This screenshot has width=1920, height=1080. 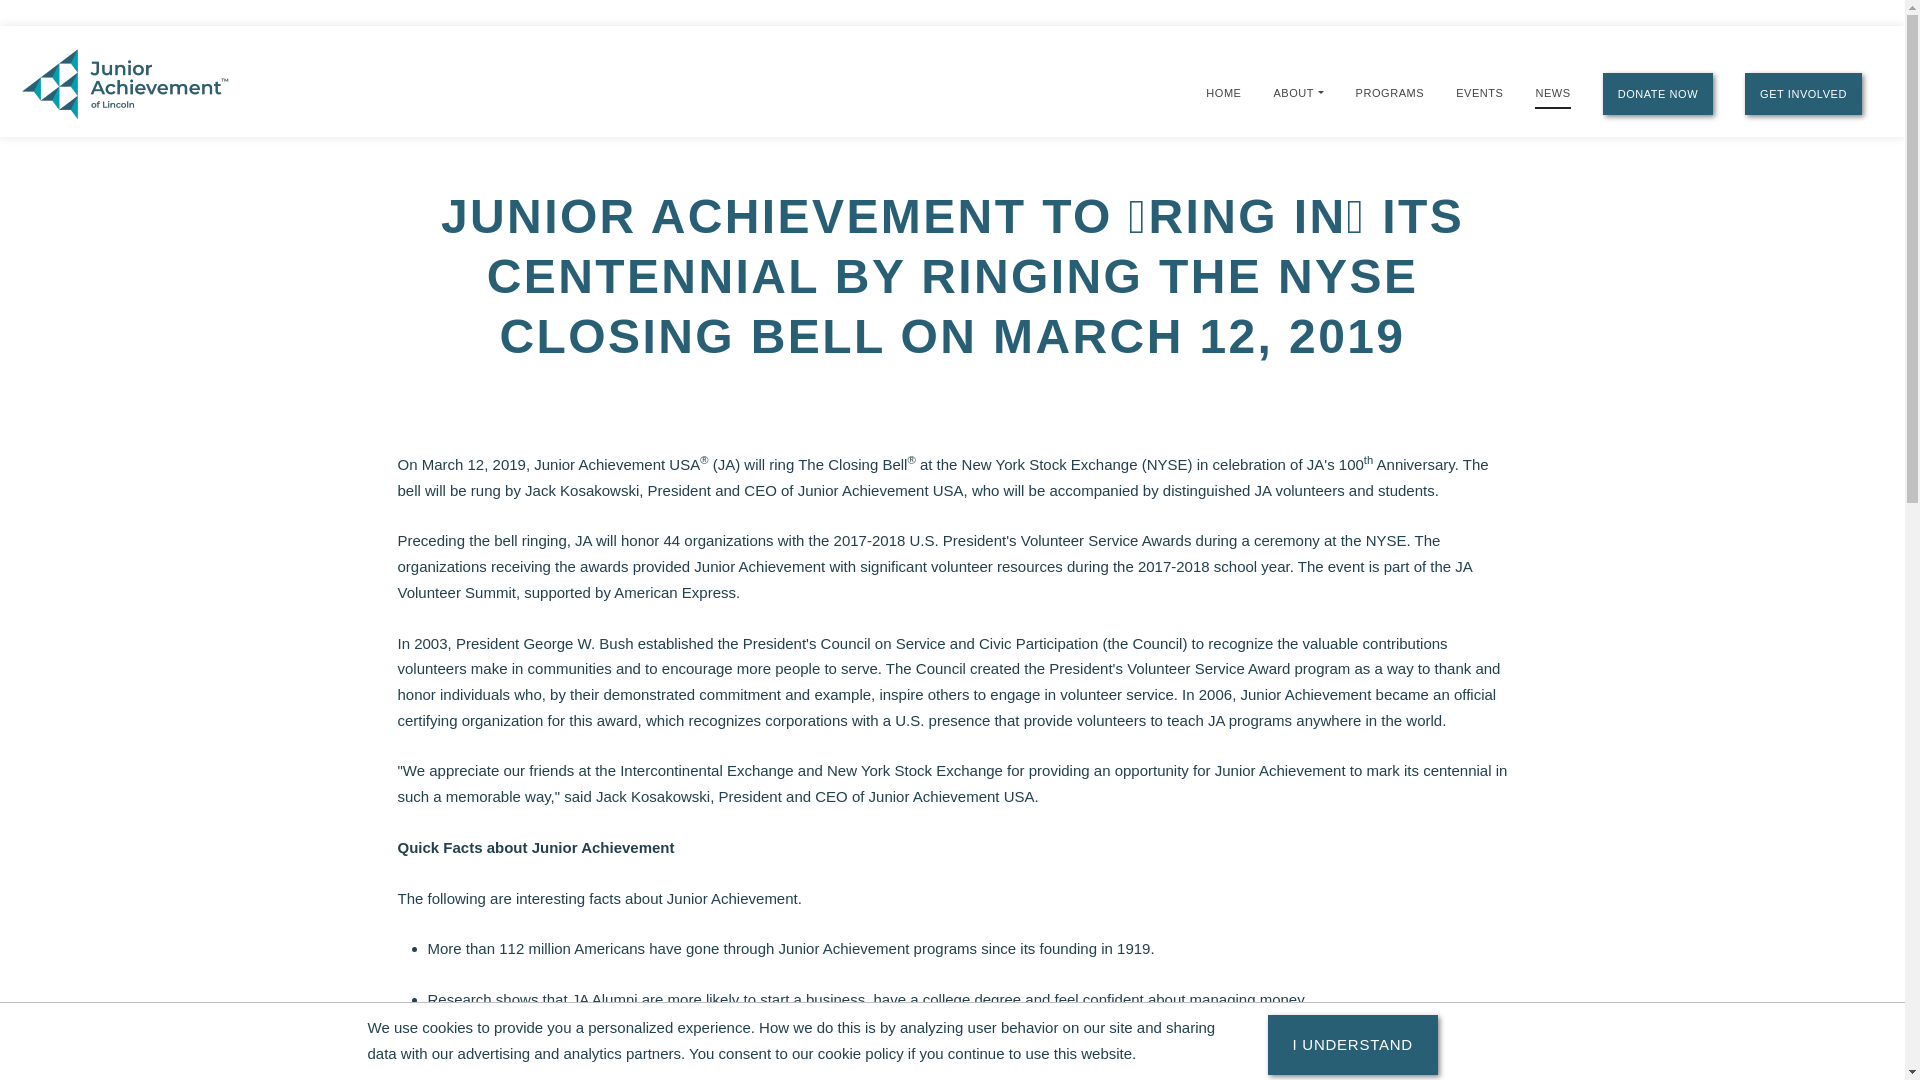 What do you see at coordinates (1804, 94) in the screenshot?
I see `GET INVOLVED` at bounding box center [1804, 94].